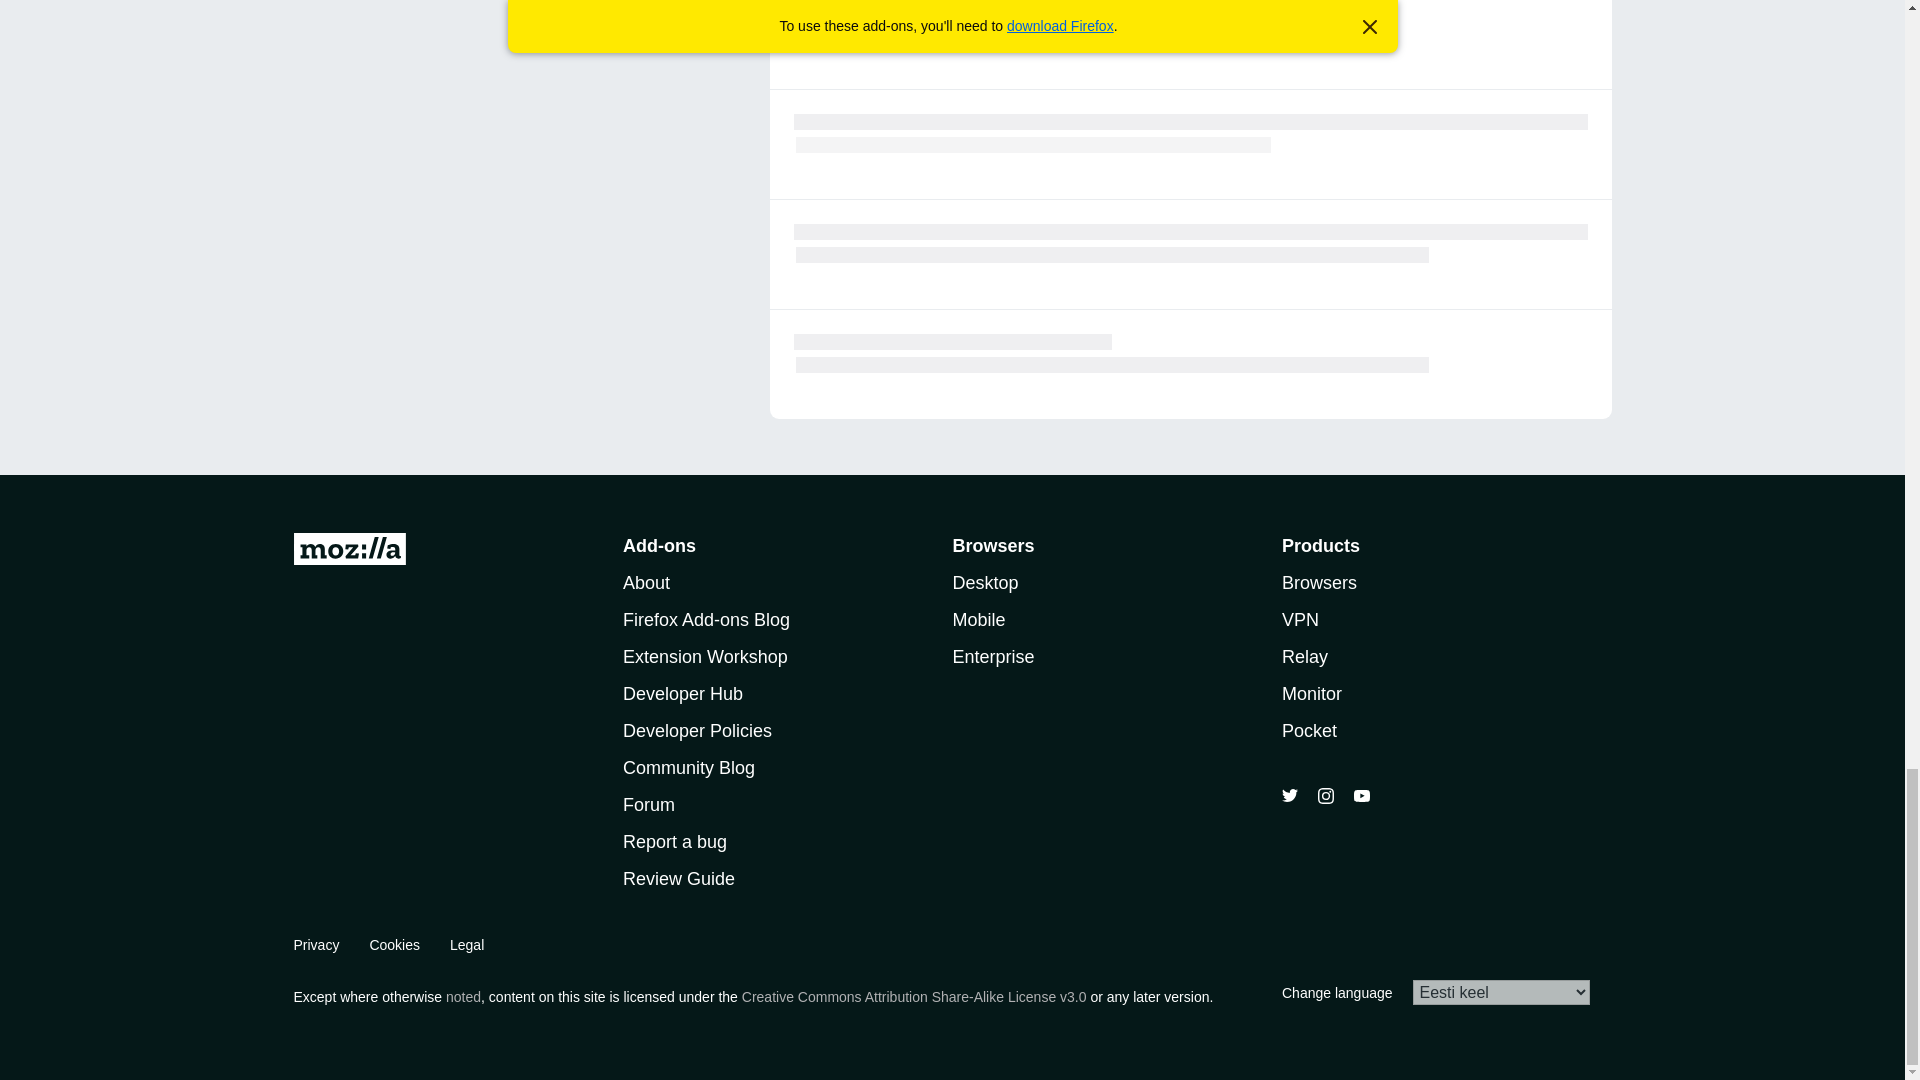  Describe the element at coordinates (648, 804) in the screenshot. I see `Forum` at that location.